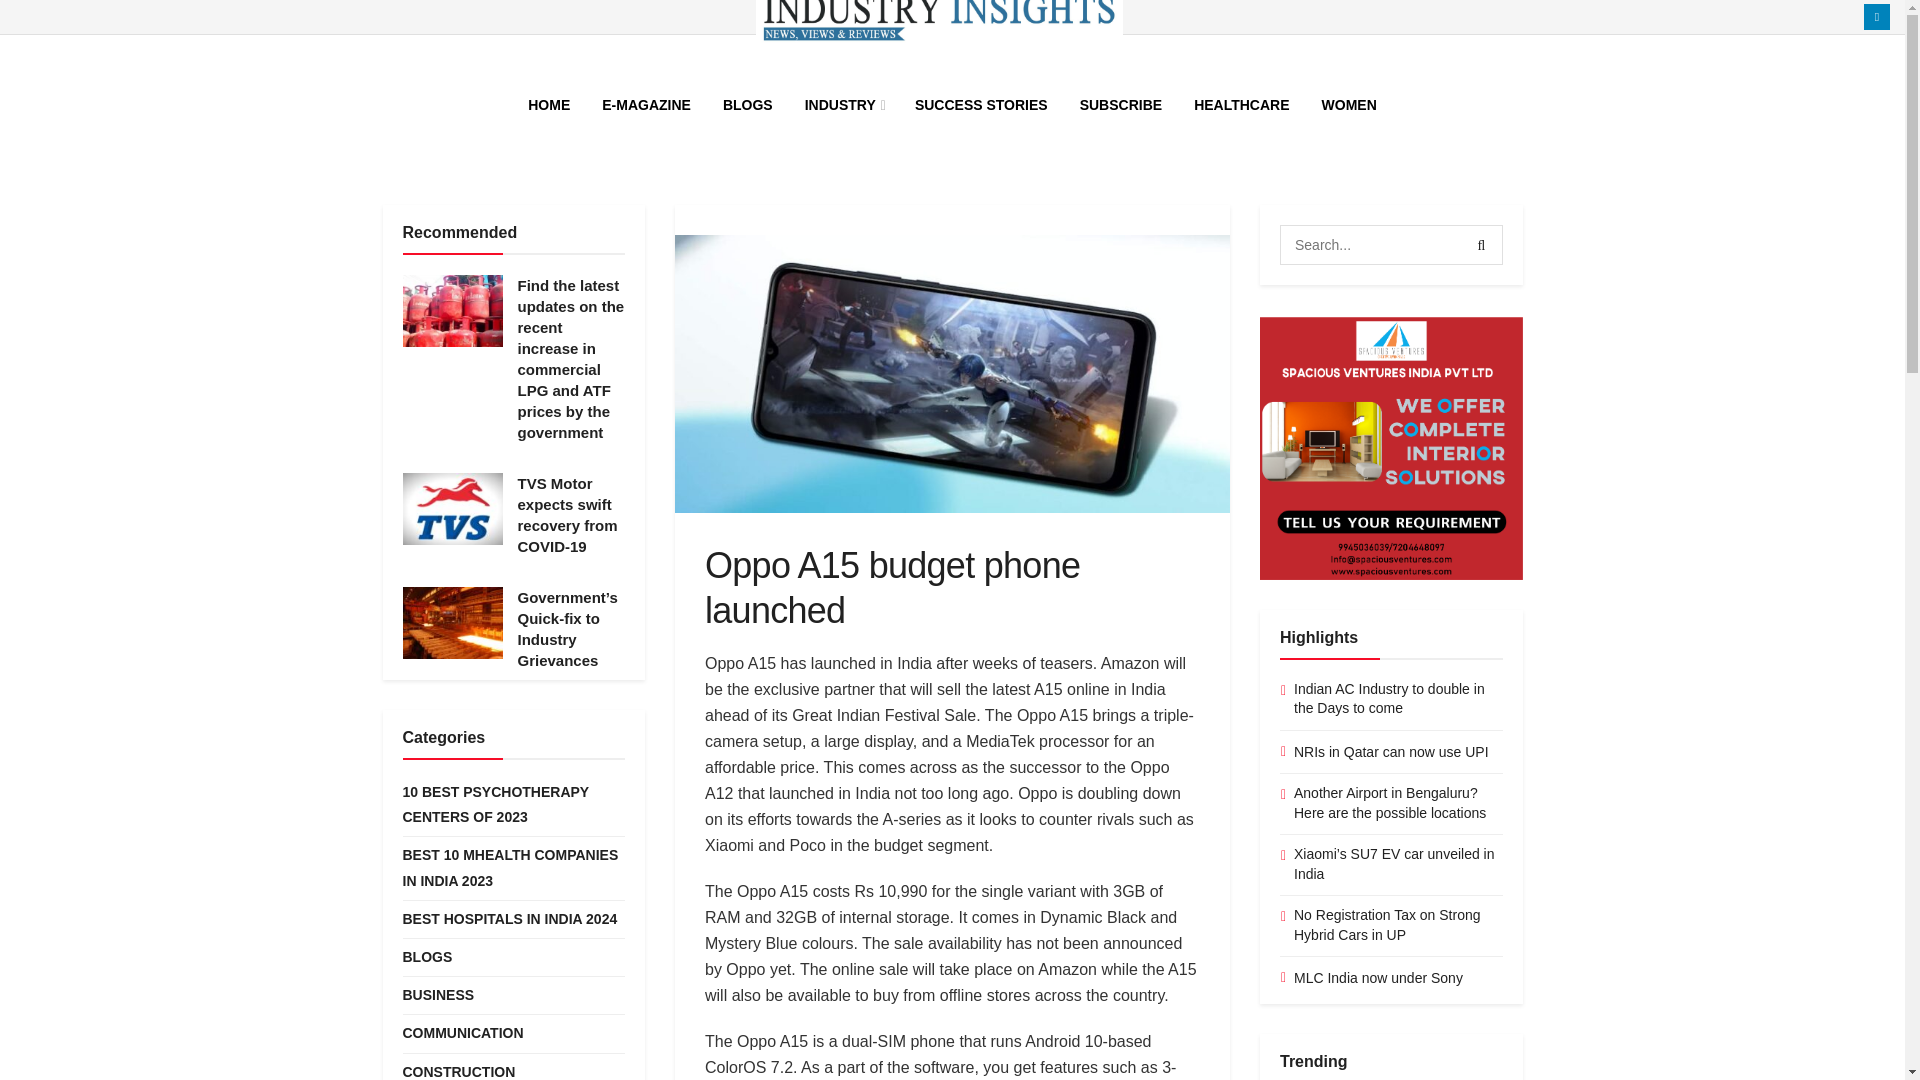 The image size is (1920, 1080). I want to click on HOME, so click(548, 104).